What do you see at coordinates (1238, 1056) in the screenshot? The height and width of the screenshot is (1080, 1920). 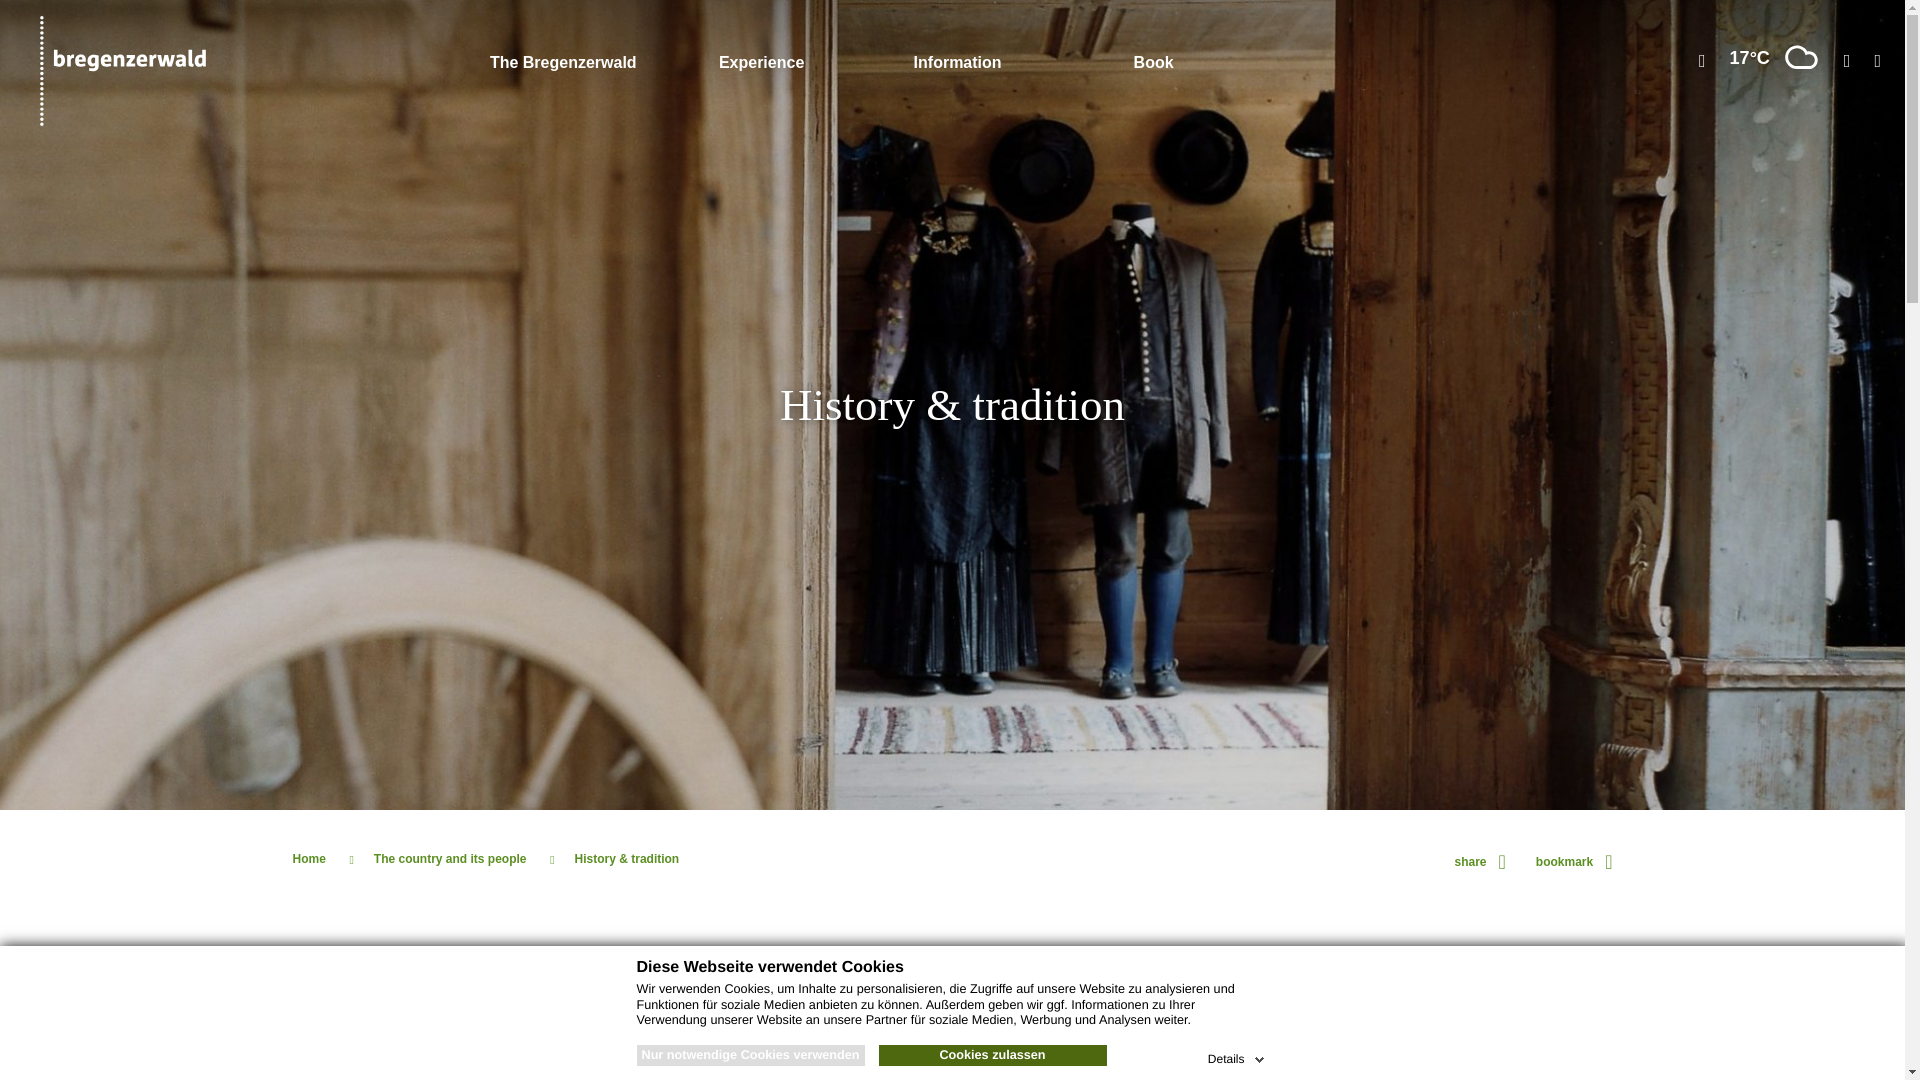 I see `Details` at bounding box center [1238, 1056].